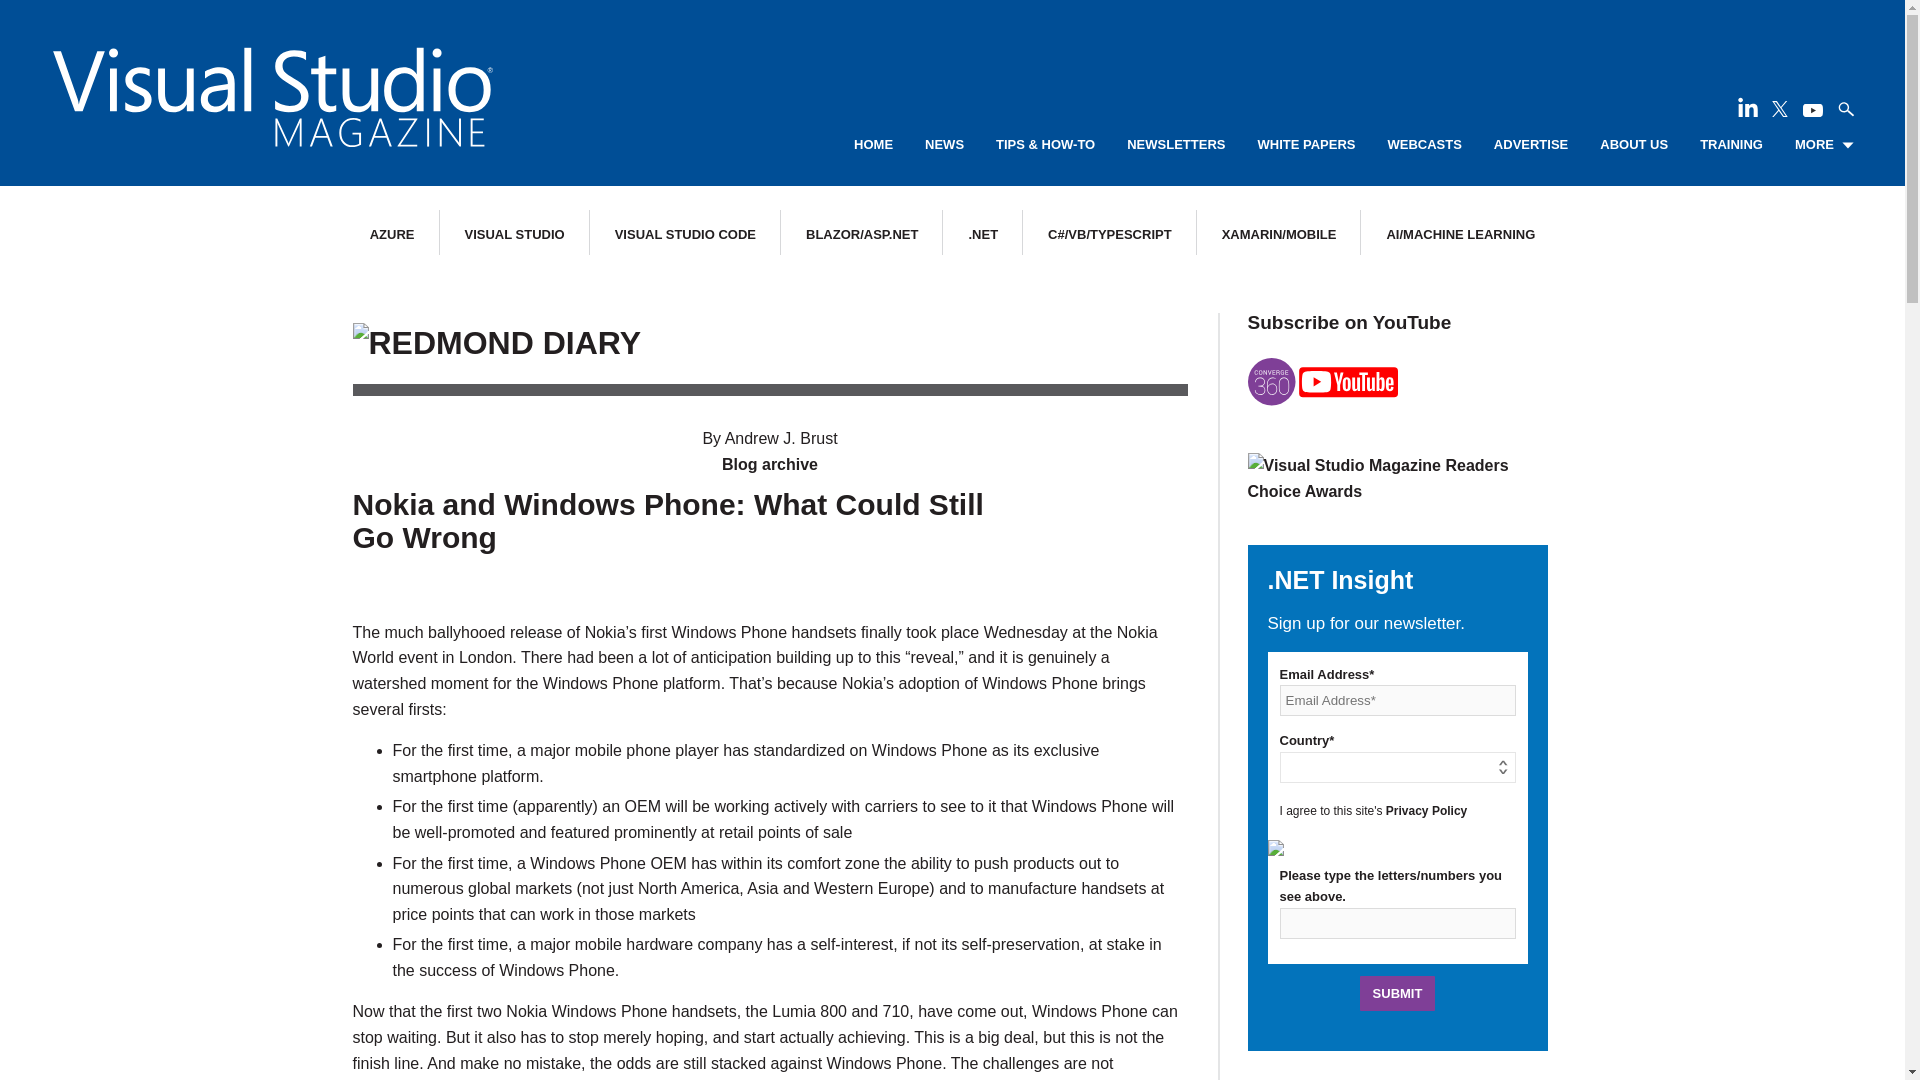 This screenshot has height=1080, width=1920. What do you see at coordinates (392, 234) in the screenshot?
I see `AZURE` at bounding box center [392, 234].